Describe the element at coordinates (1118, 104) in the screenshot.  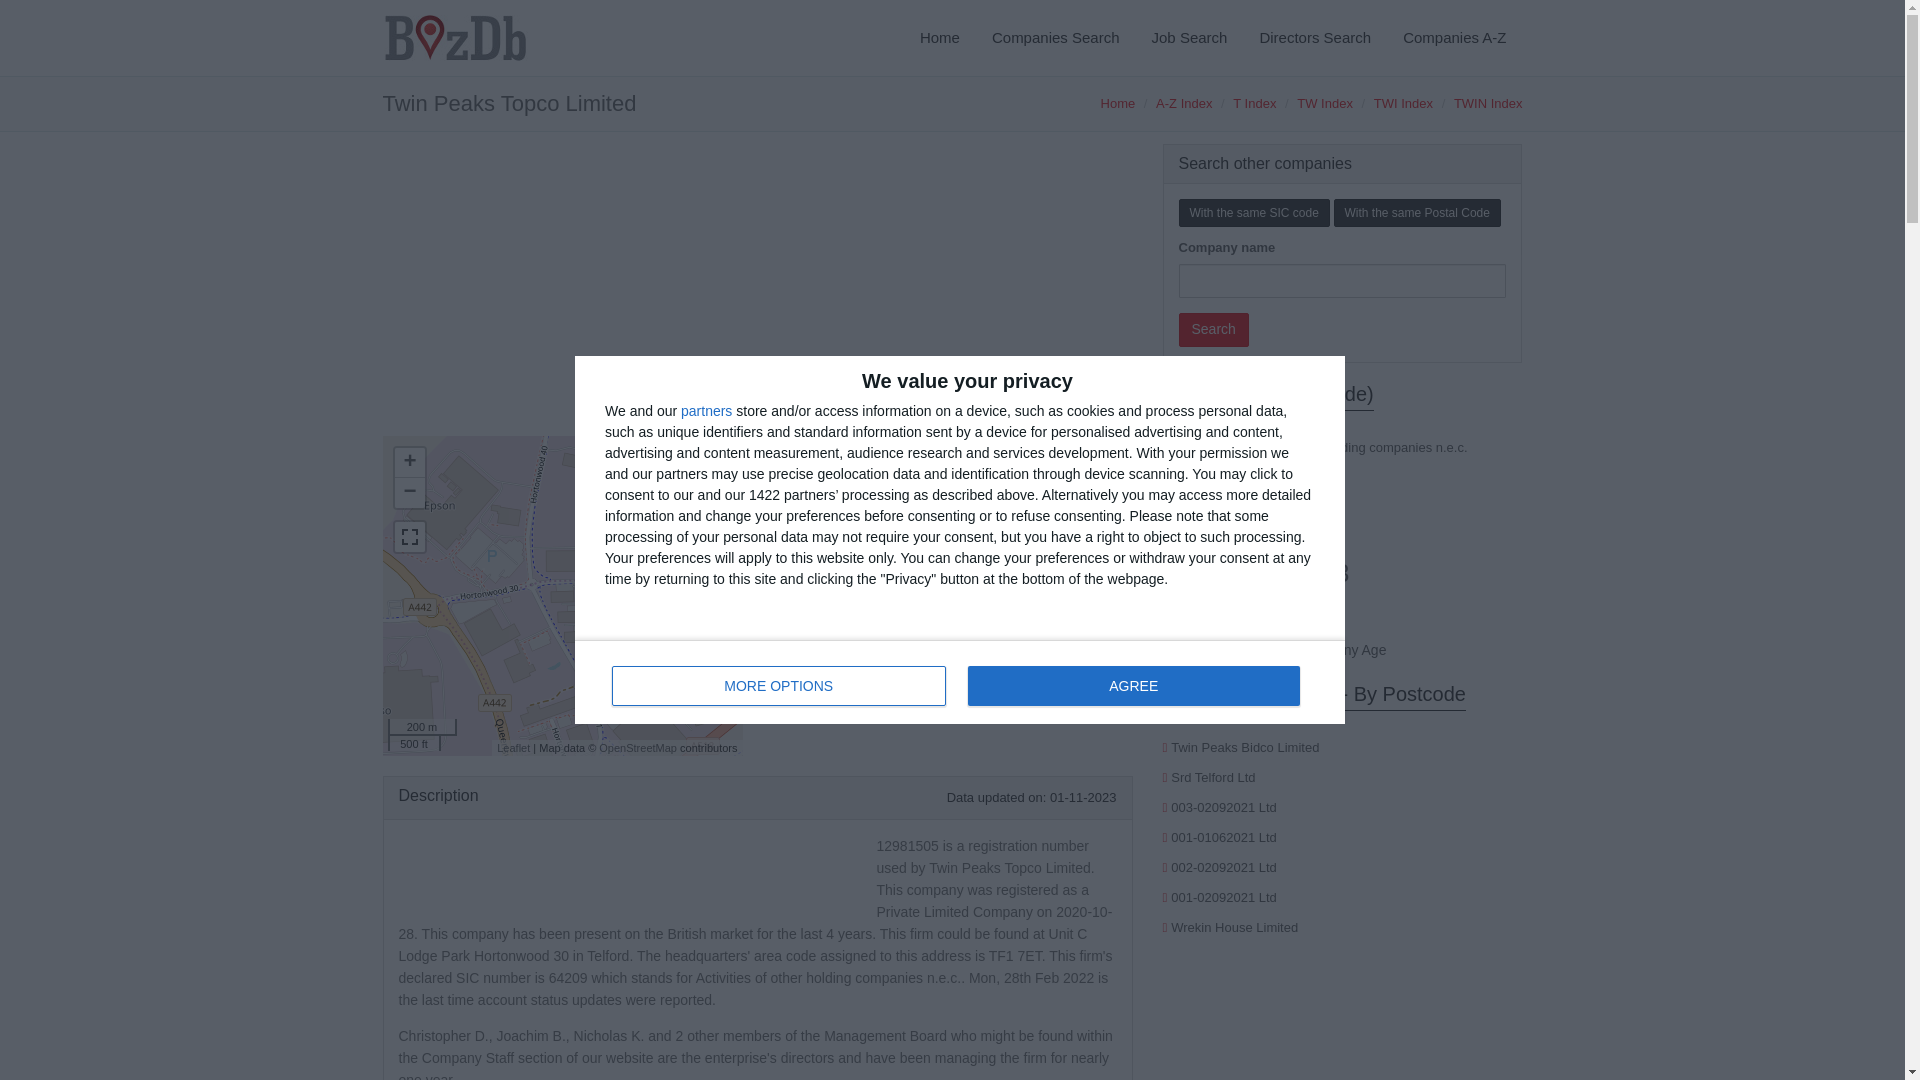
I see `Home` at that location.